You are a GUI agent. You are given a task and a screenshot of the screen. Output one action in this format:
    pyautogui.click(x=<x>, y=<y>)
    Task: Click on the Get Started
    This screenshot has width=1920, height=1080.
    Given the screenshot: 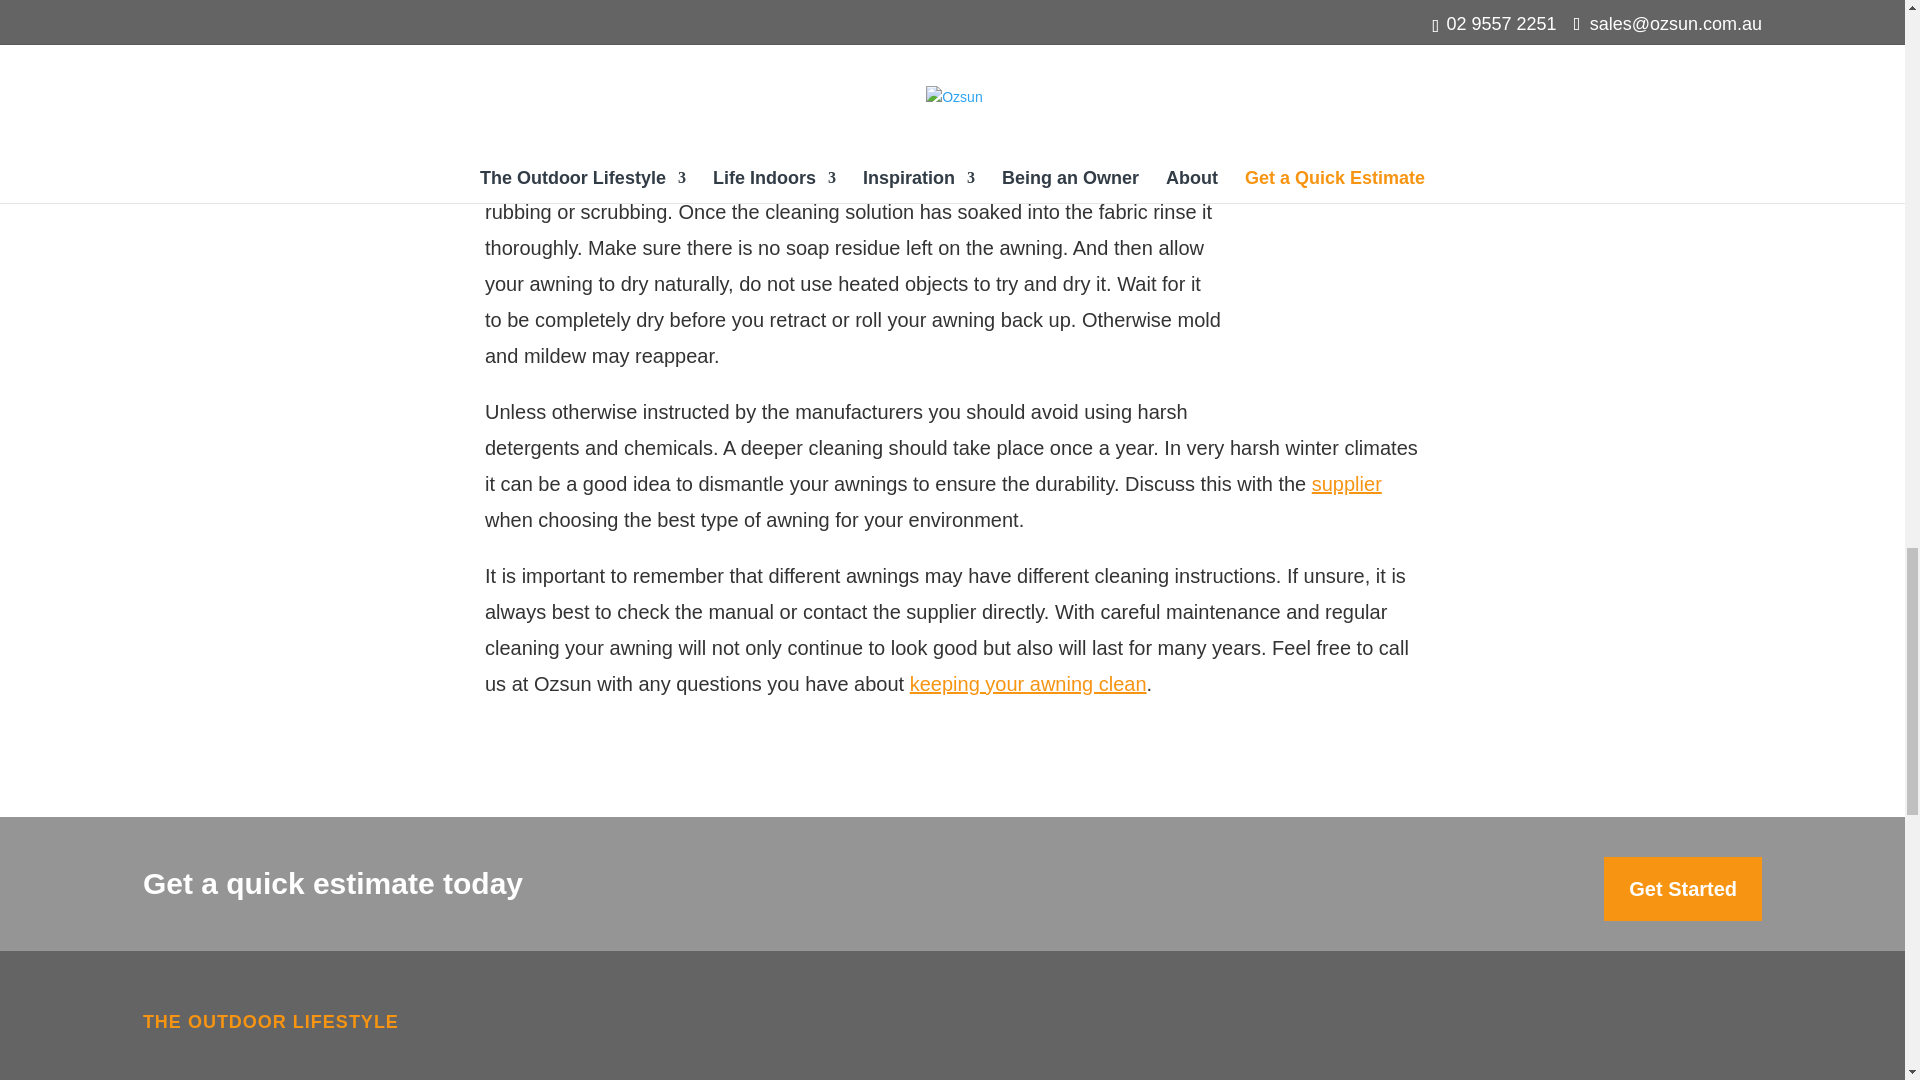 What is the action you would take?
    pyautogui.click(x=1682, y=889)
    